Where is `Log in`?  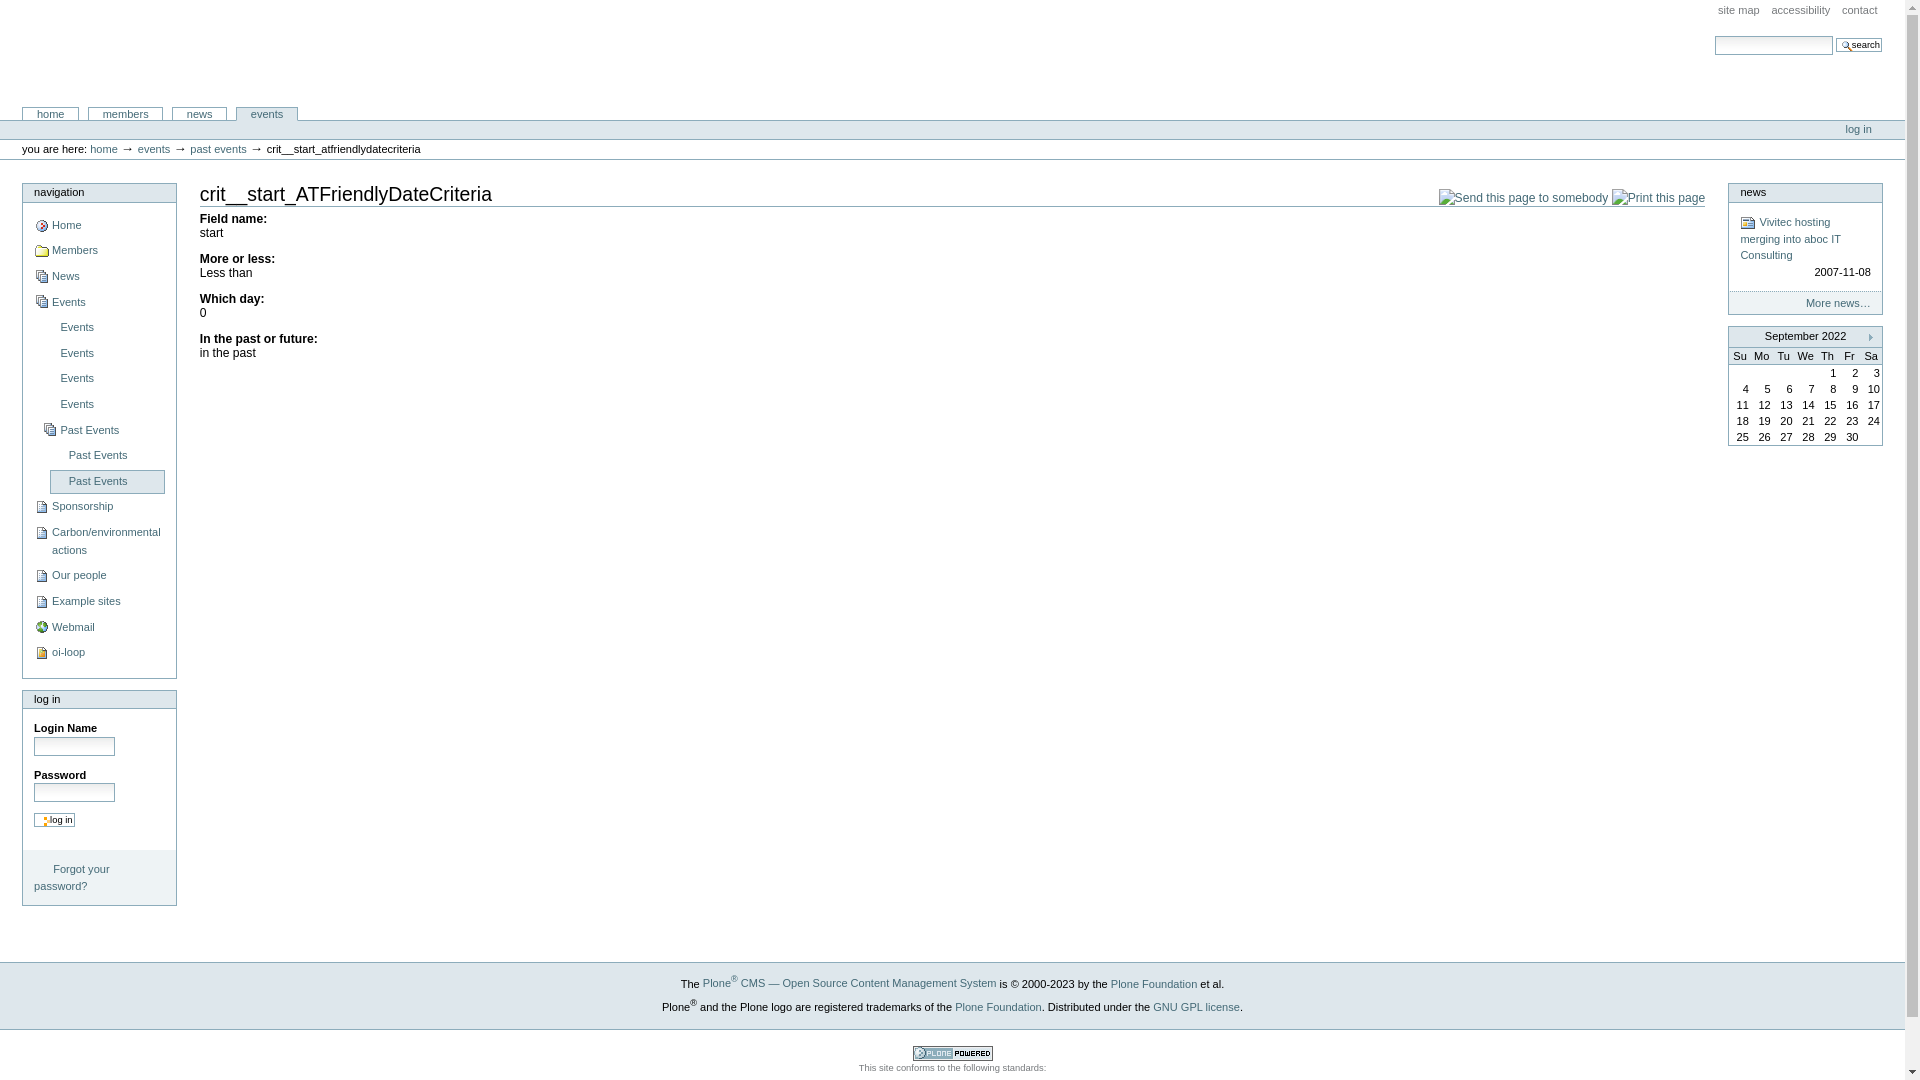 Log in is located at coordinates (54, 820).